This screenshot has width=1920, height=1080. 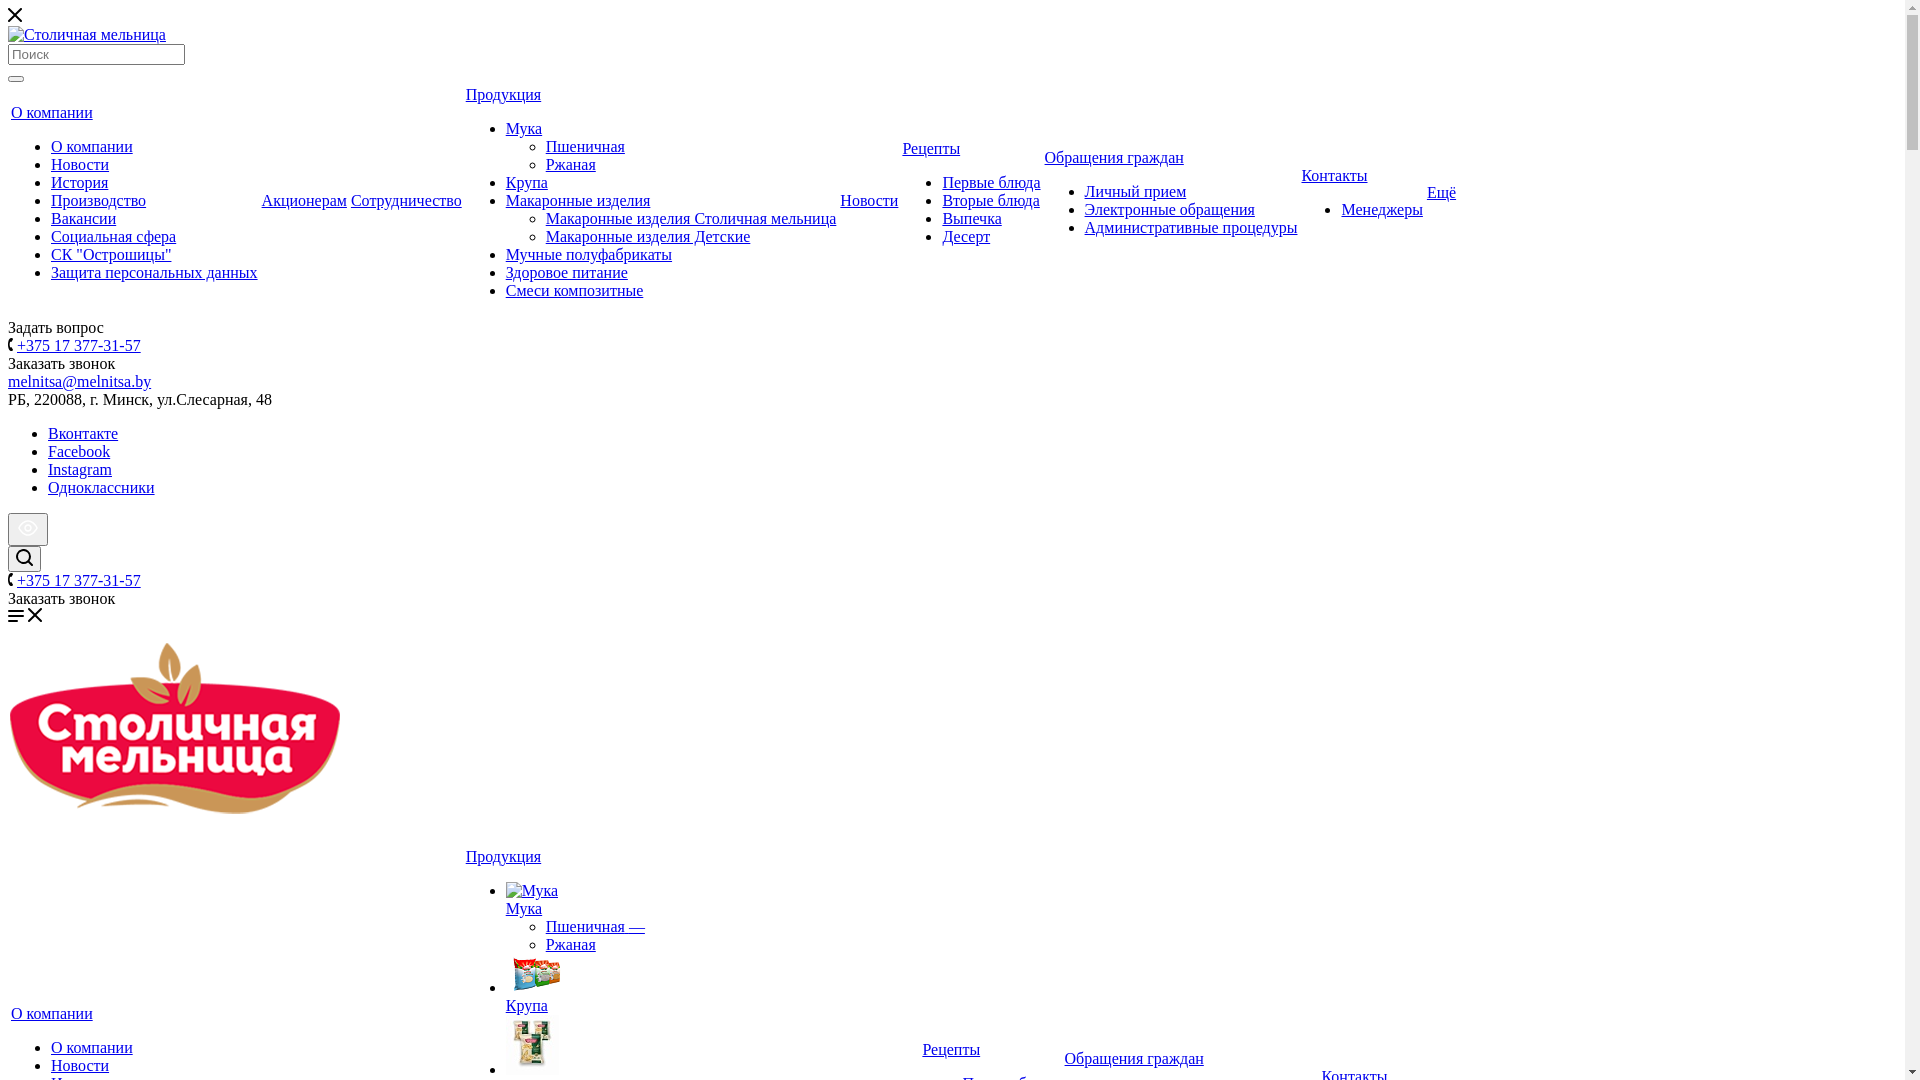 What do you see at coordinates (80, 382) in the screenshot?
I see `melnitsa@melnitsa.by` at bounding box center [80, 382].